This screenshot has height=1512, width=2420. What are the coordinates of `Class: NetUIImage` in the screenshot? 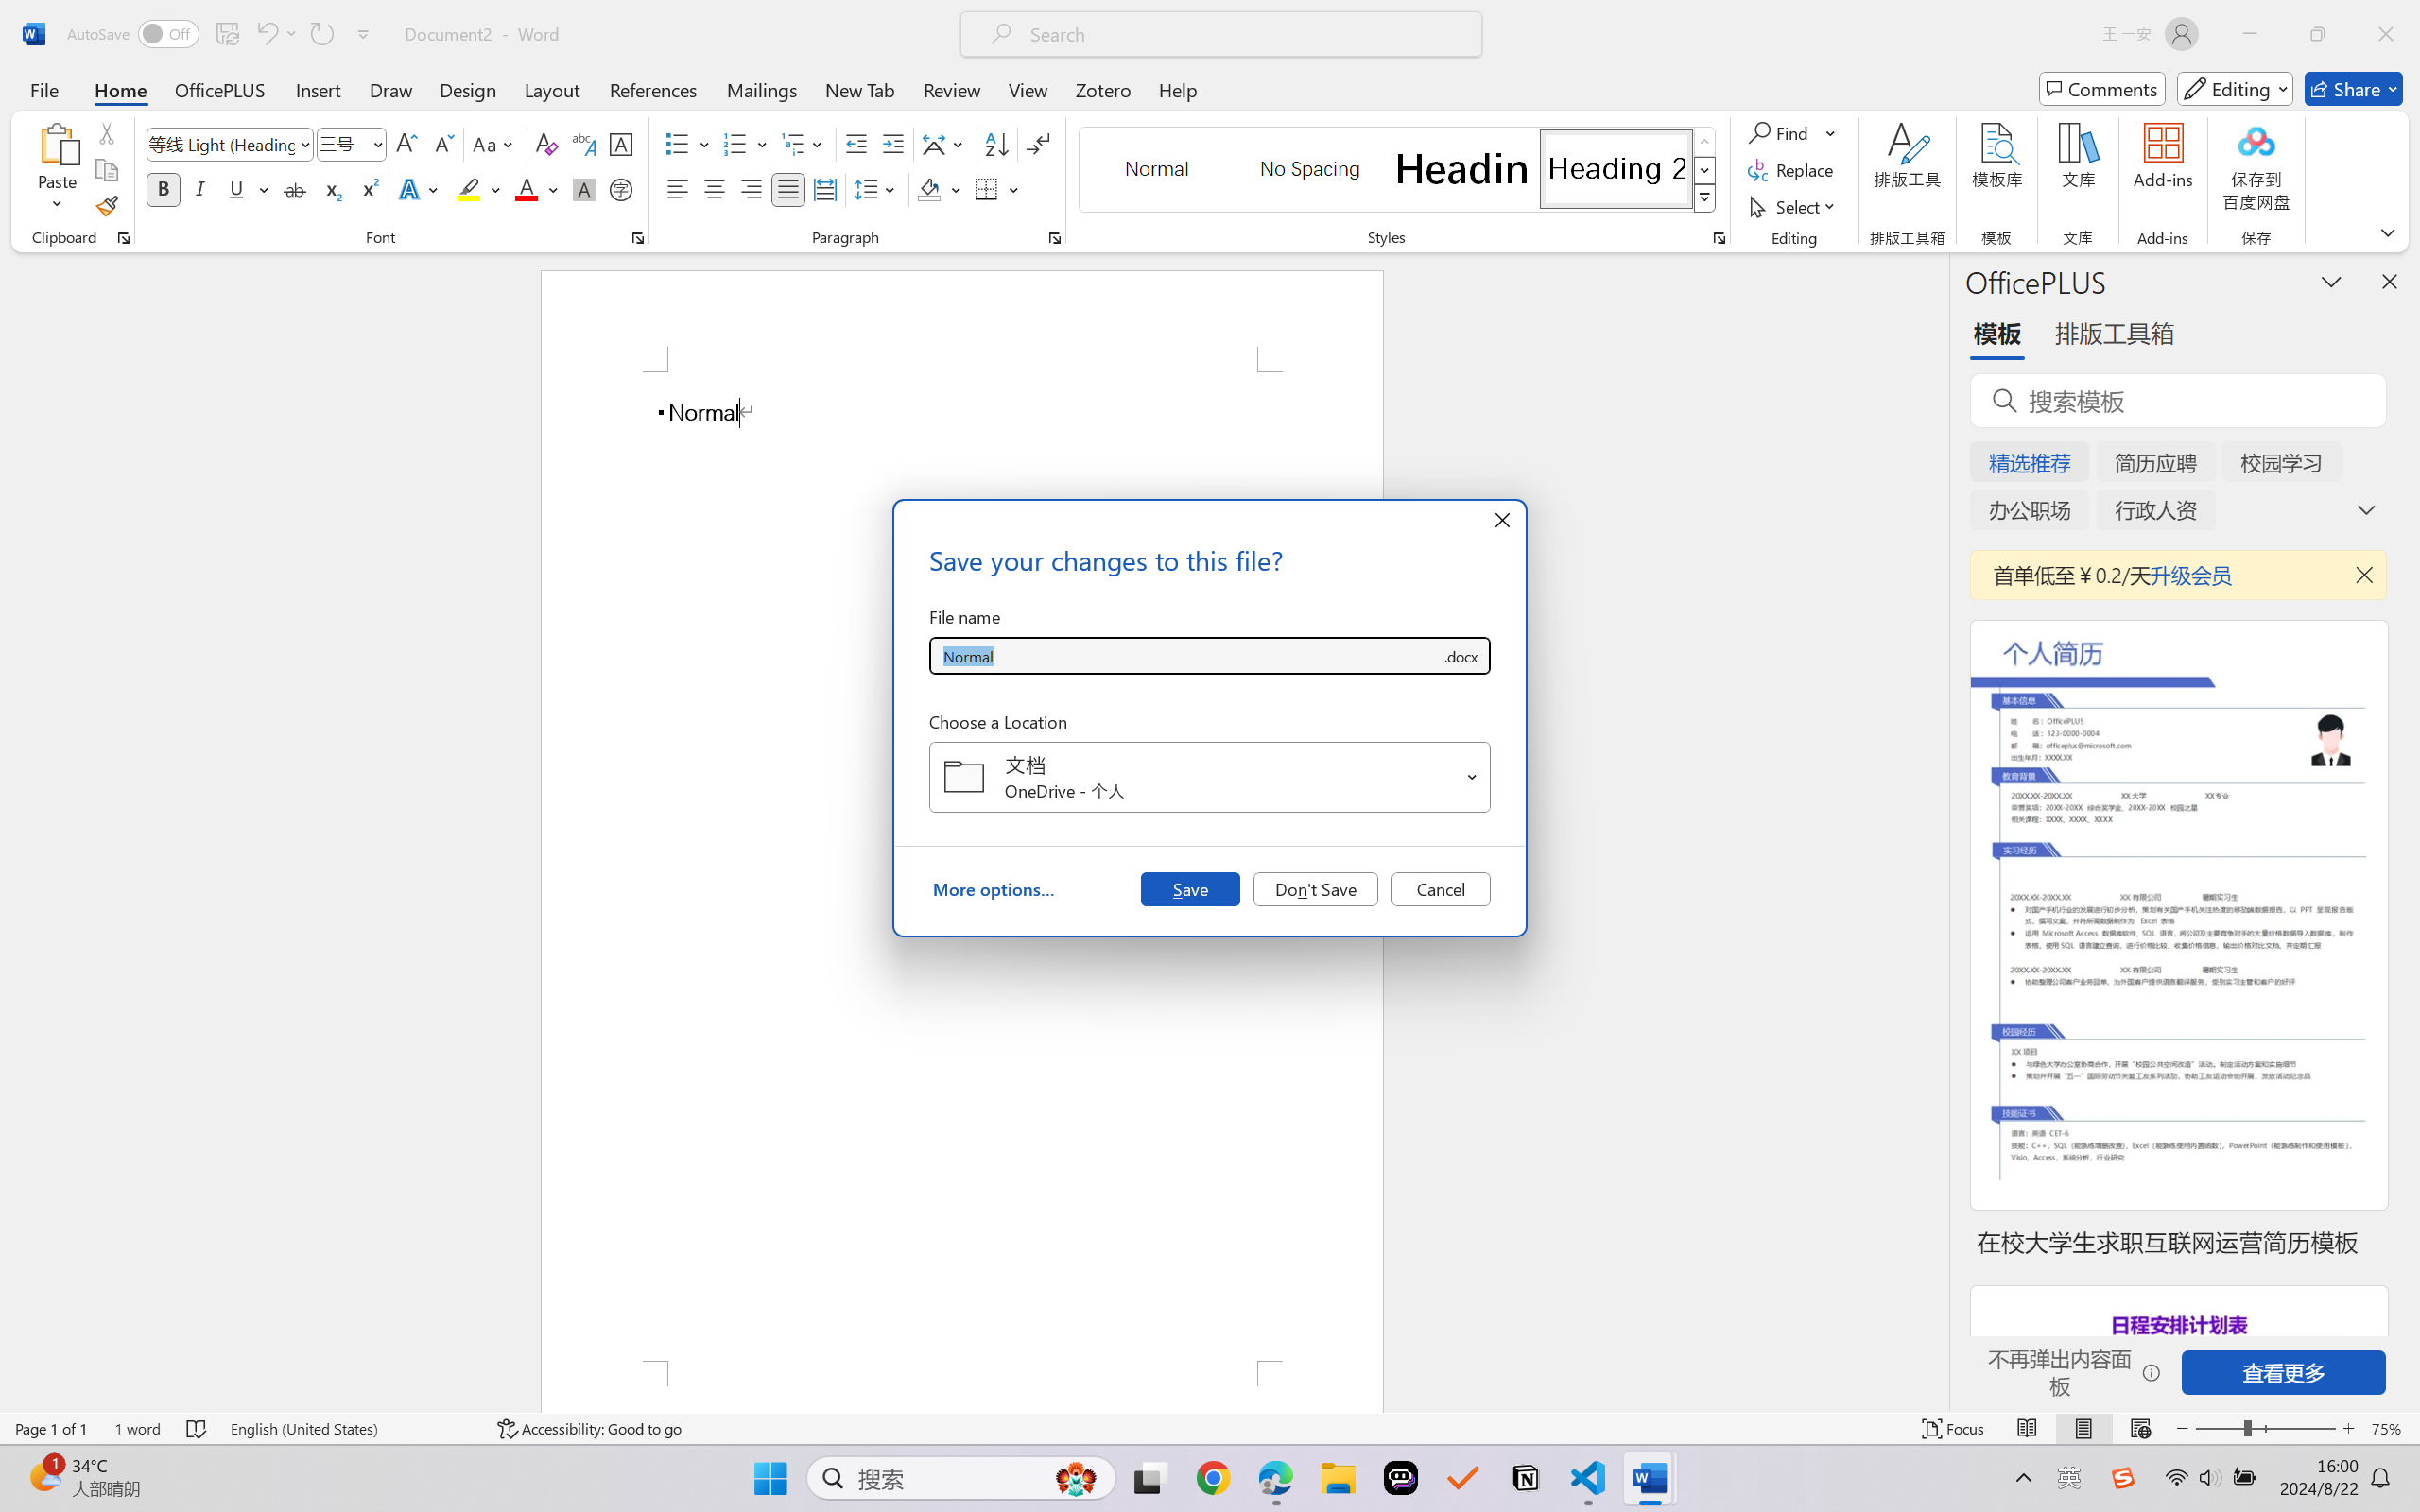 It's located at (1704, 198).